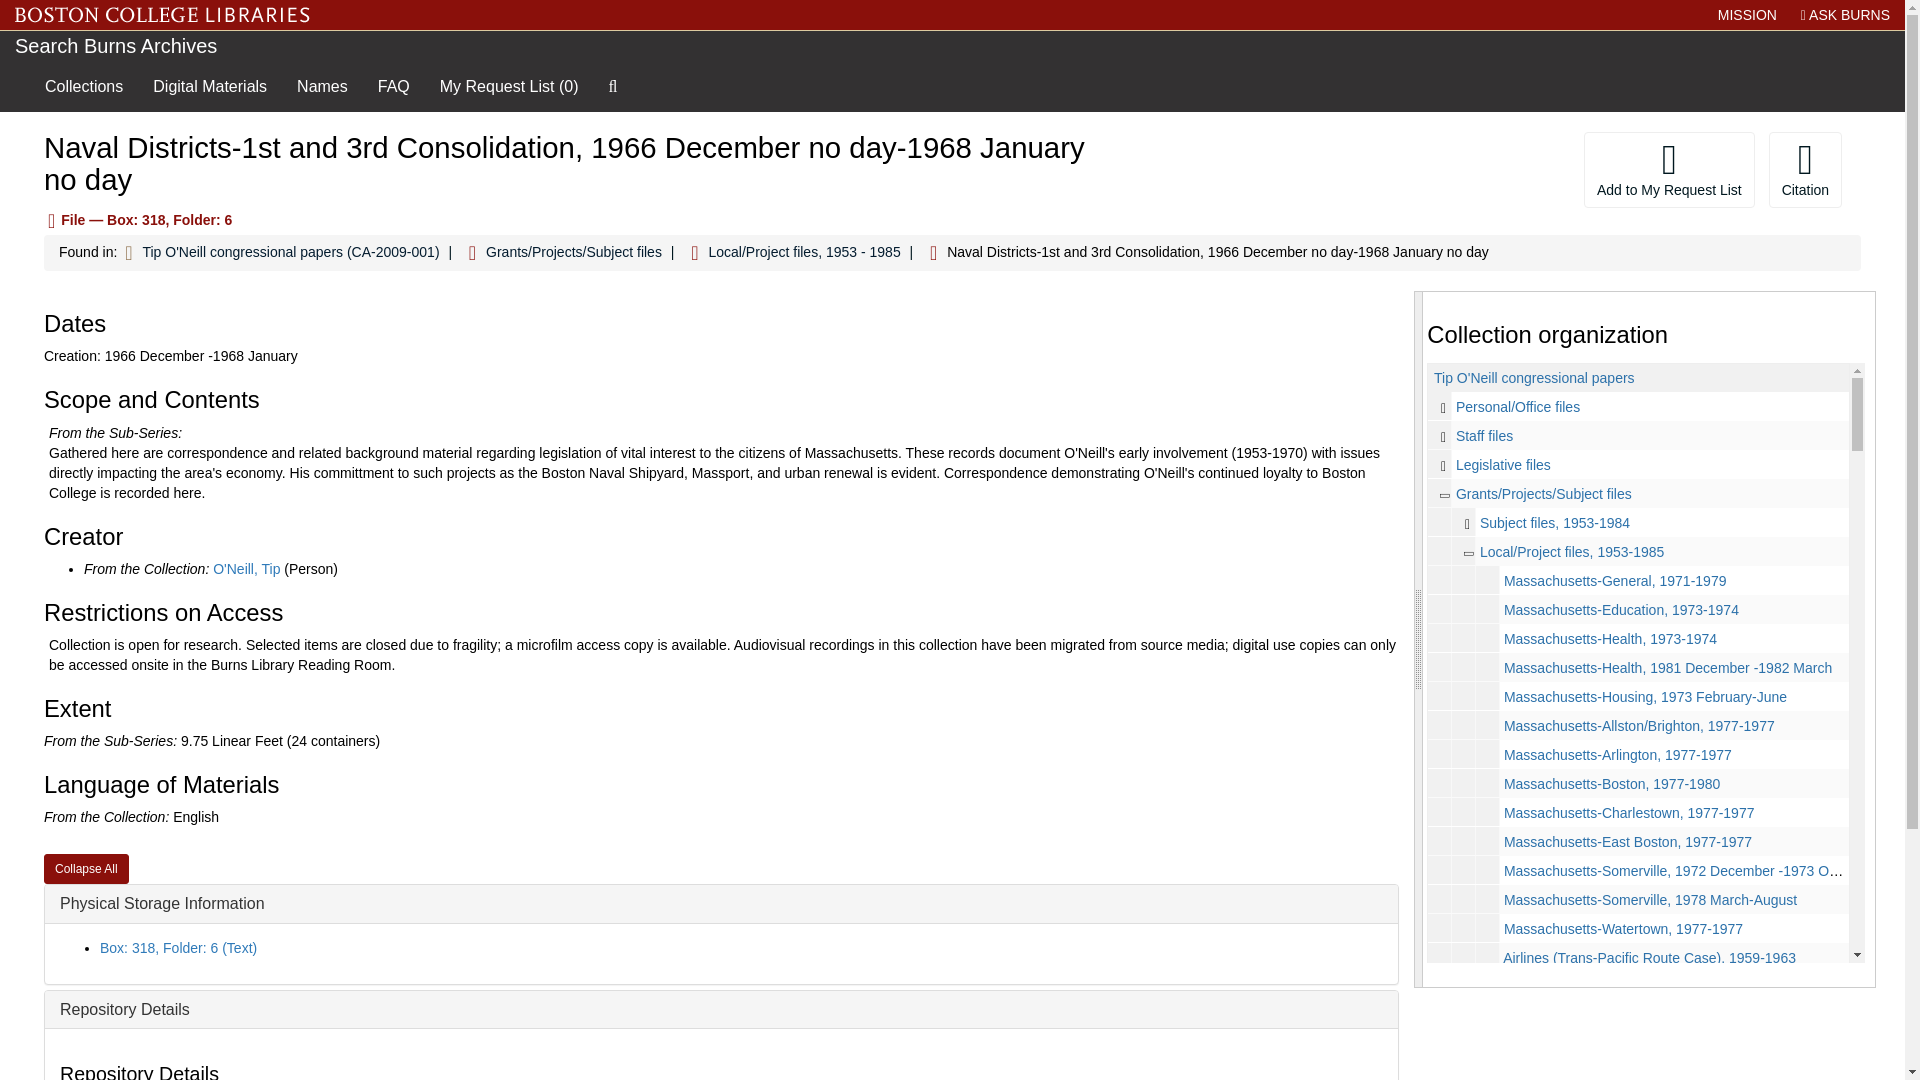 The image size is (1920, 1080). I want to click on Massachusetts-General, so click(1638, 580).